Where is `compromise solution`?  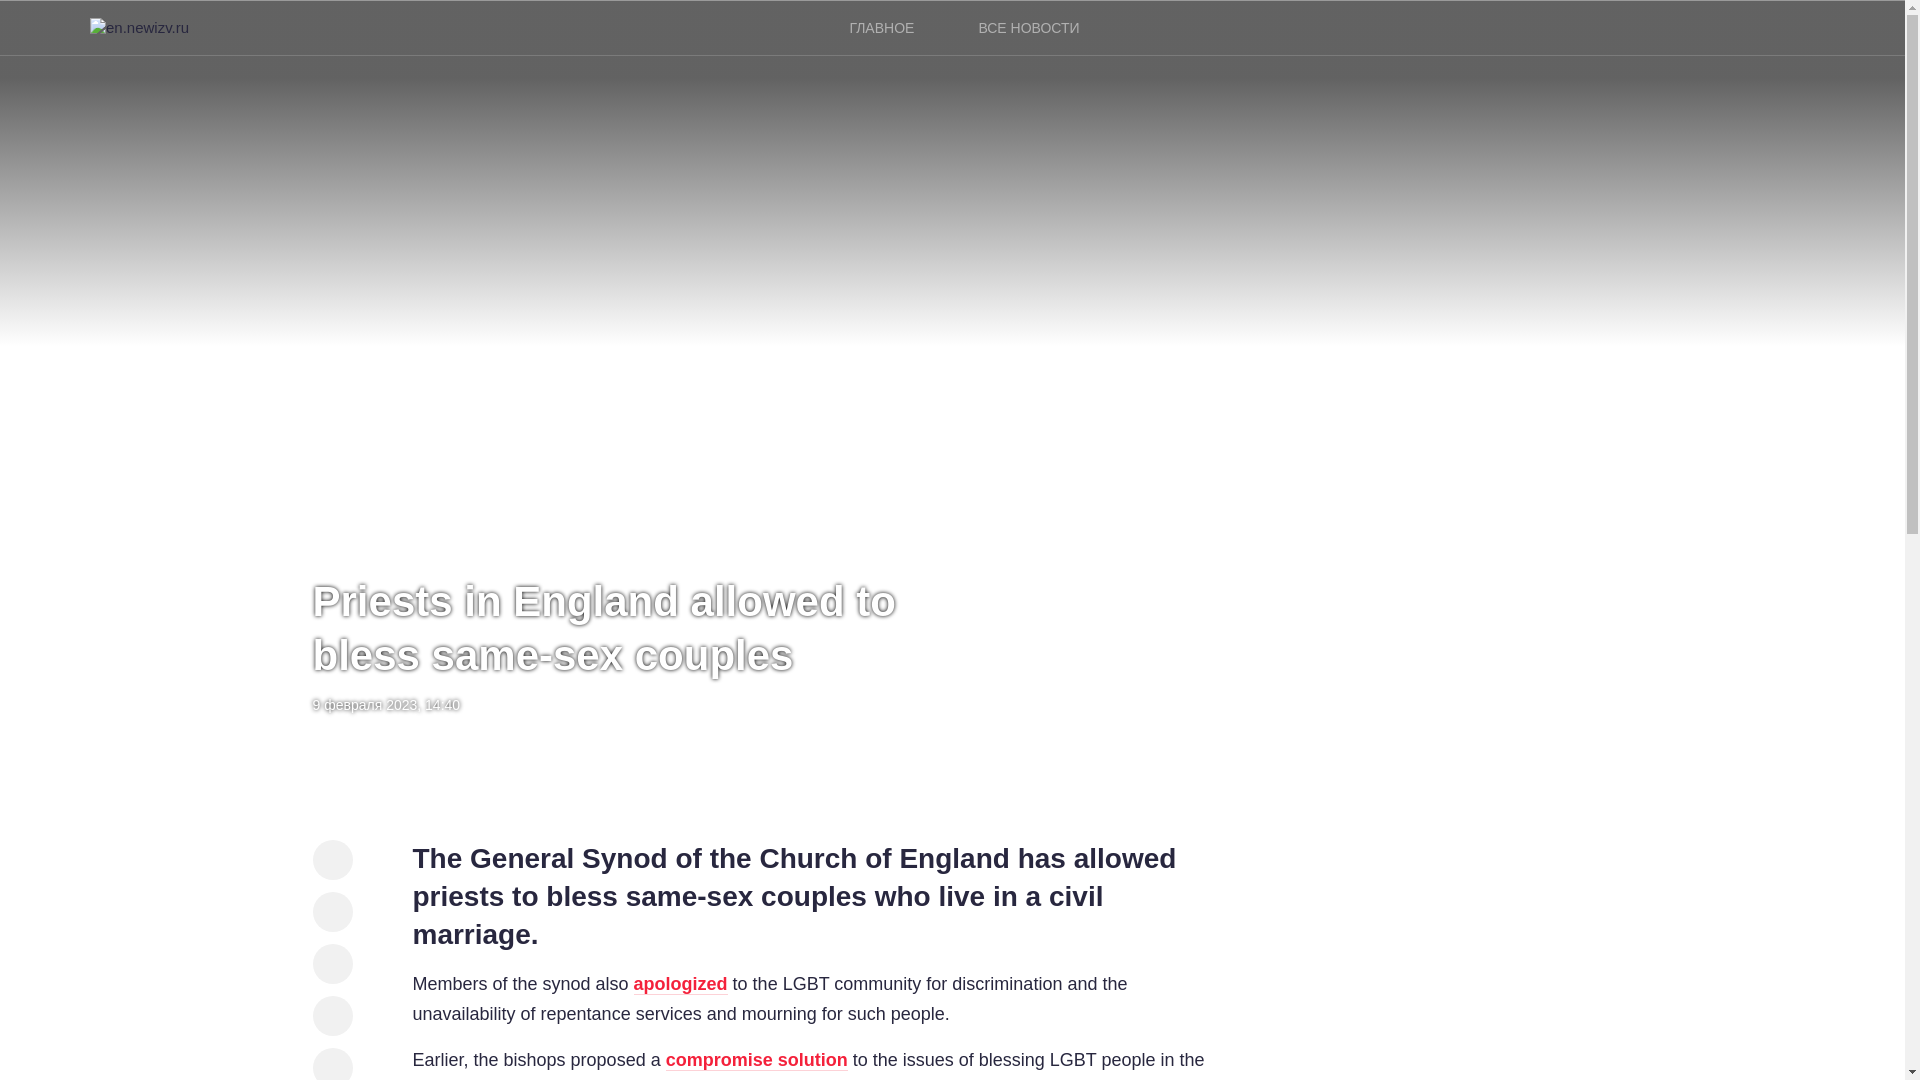 compromise solution is located at coordinates (757, 1060).